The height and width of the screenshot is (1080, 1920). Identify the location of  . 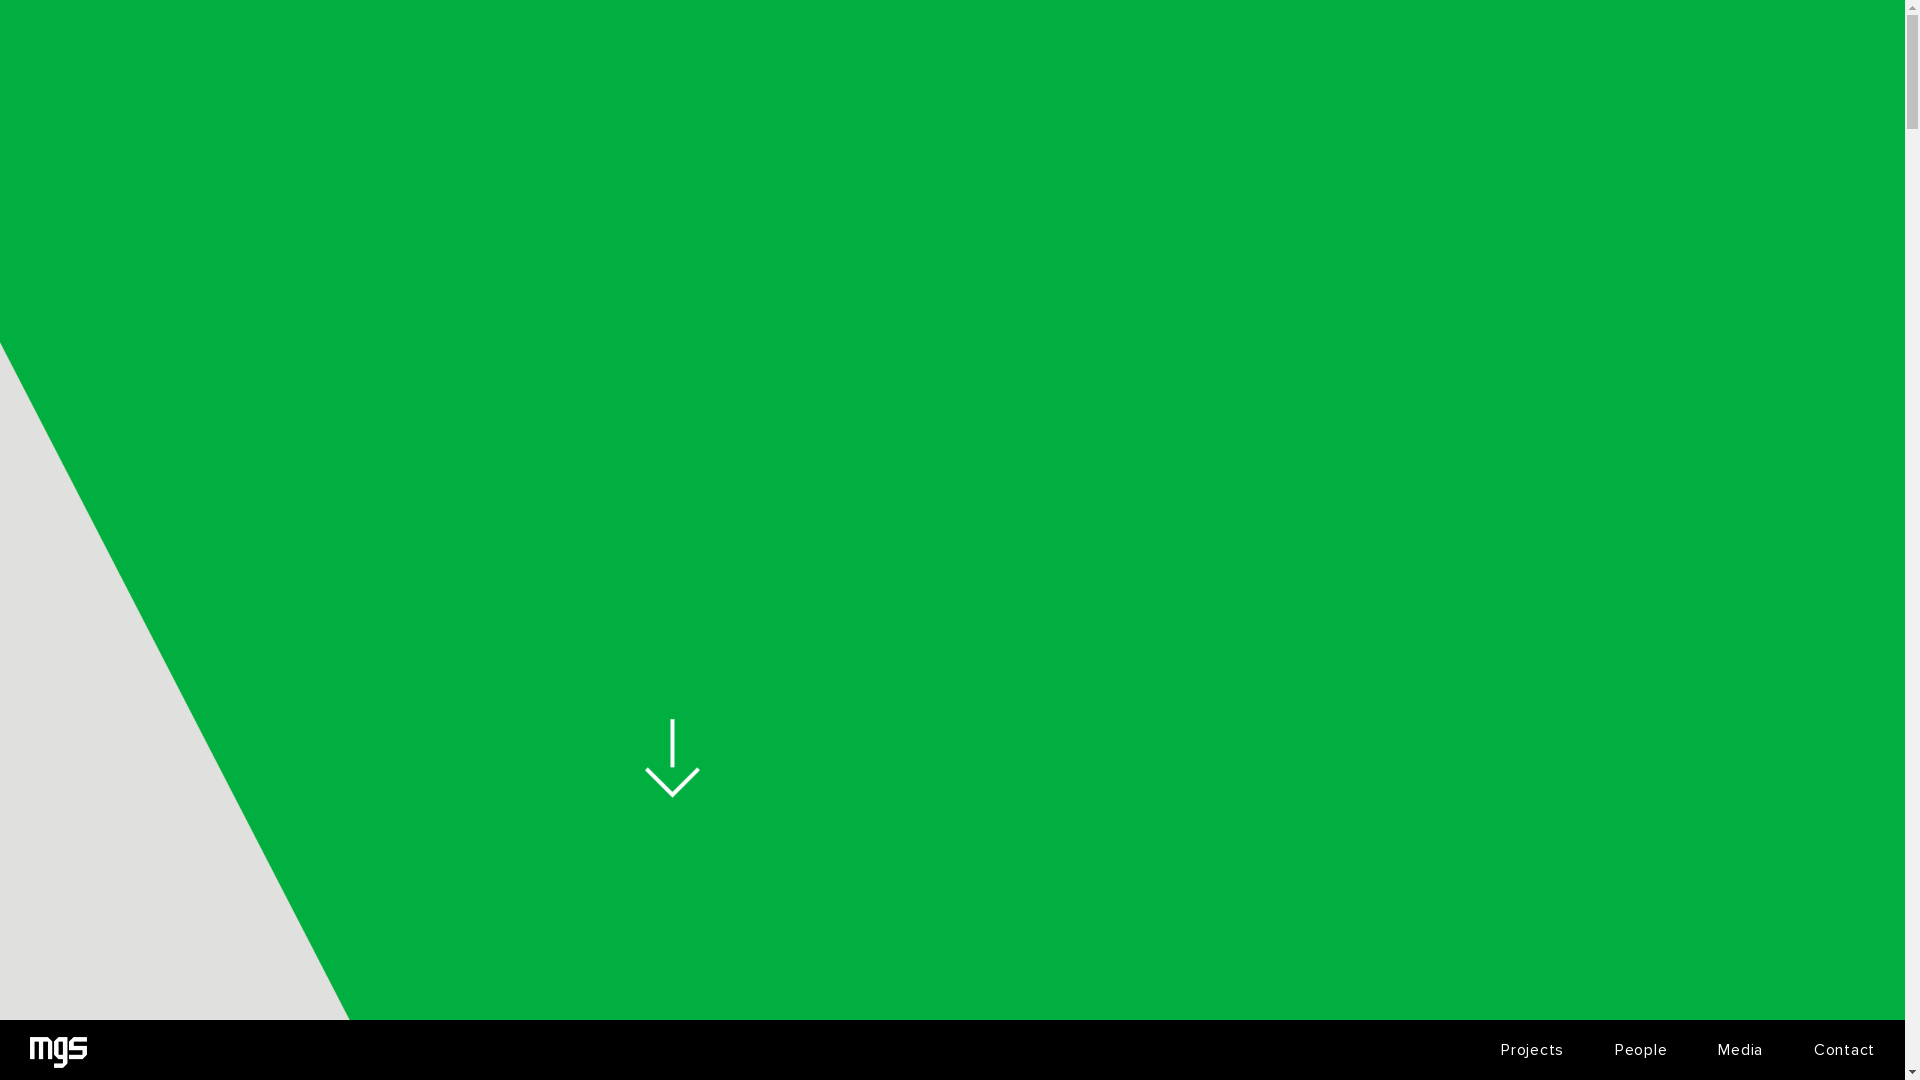
(58, 1052).